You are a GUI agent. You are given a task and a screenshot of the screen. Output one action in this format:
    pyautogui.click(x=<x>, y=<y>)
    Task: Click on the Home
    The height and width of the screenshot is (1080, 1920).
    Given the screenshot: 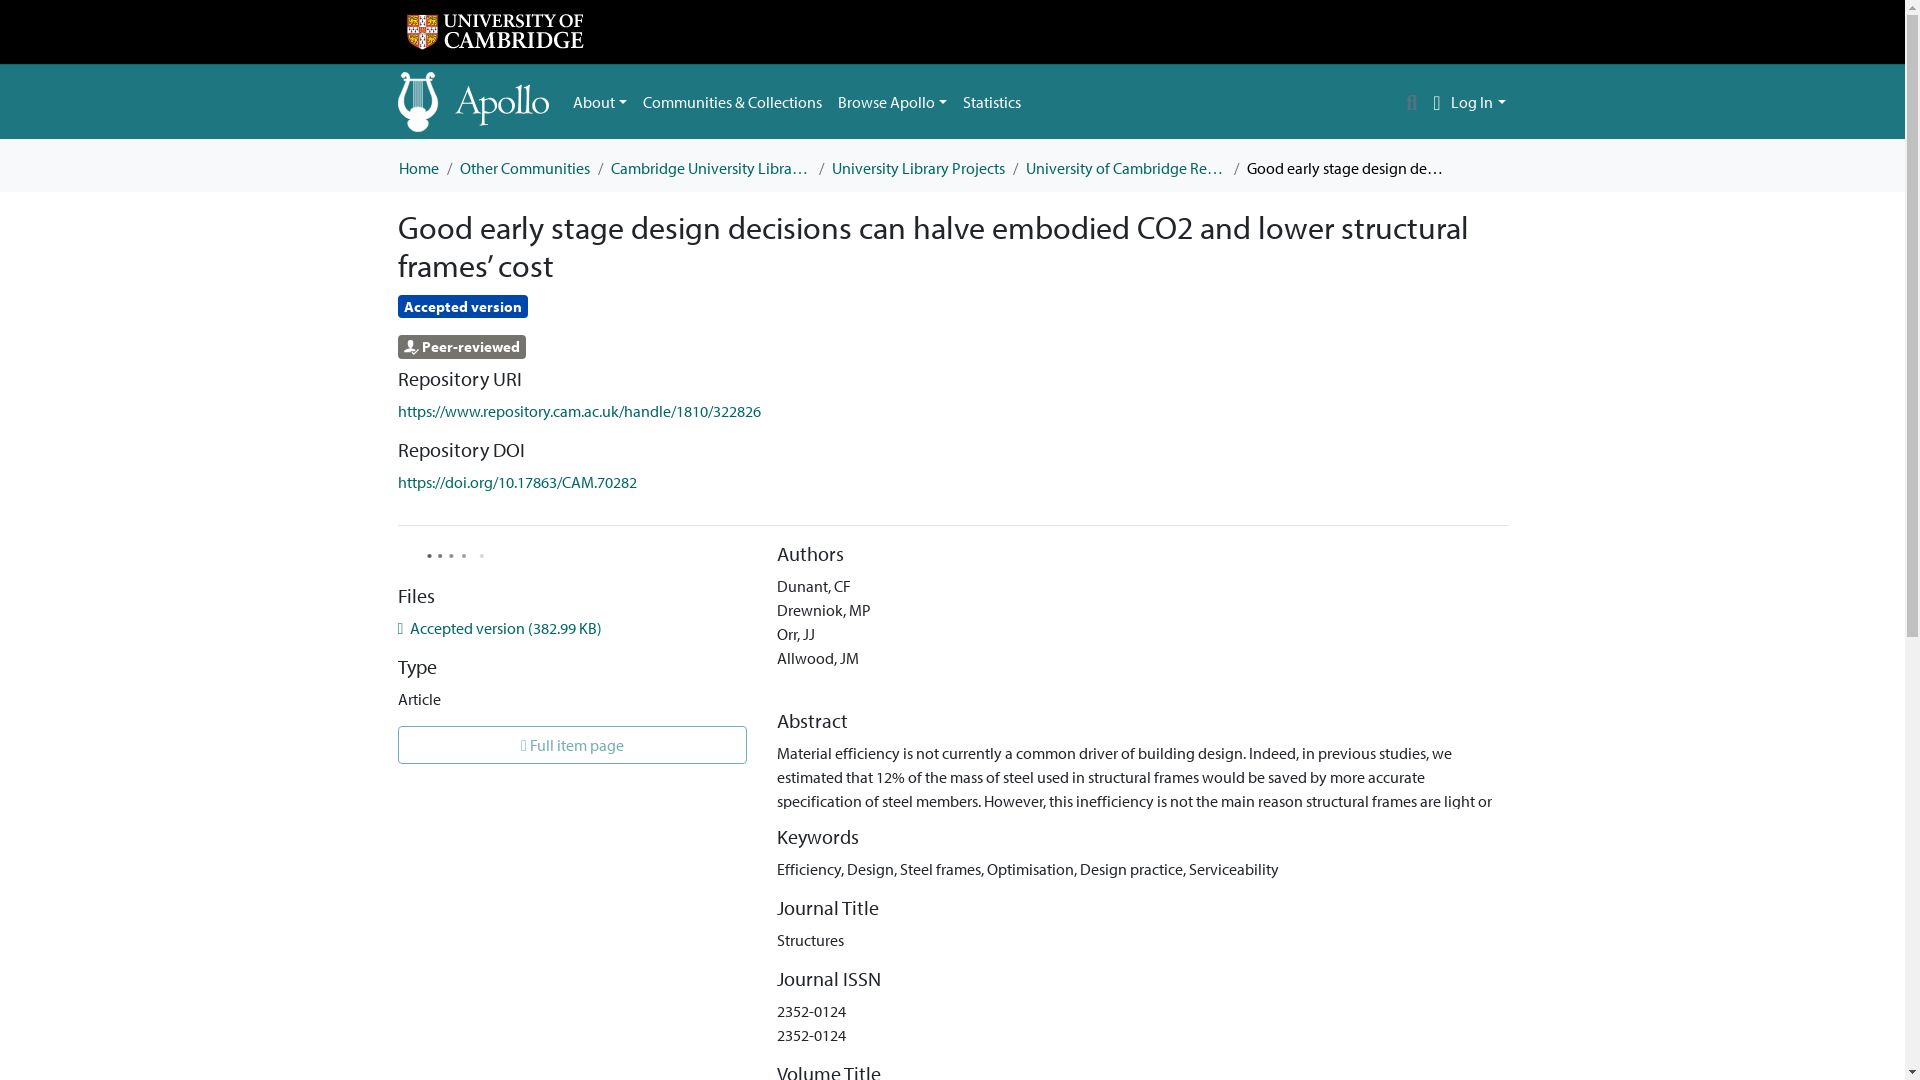 What is the action you would take?
    pyautogui.click(x=417, y=168)
    